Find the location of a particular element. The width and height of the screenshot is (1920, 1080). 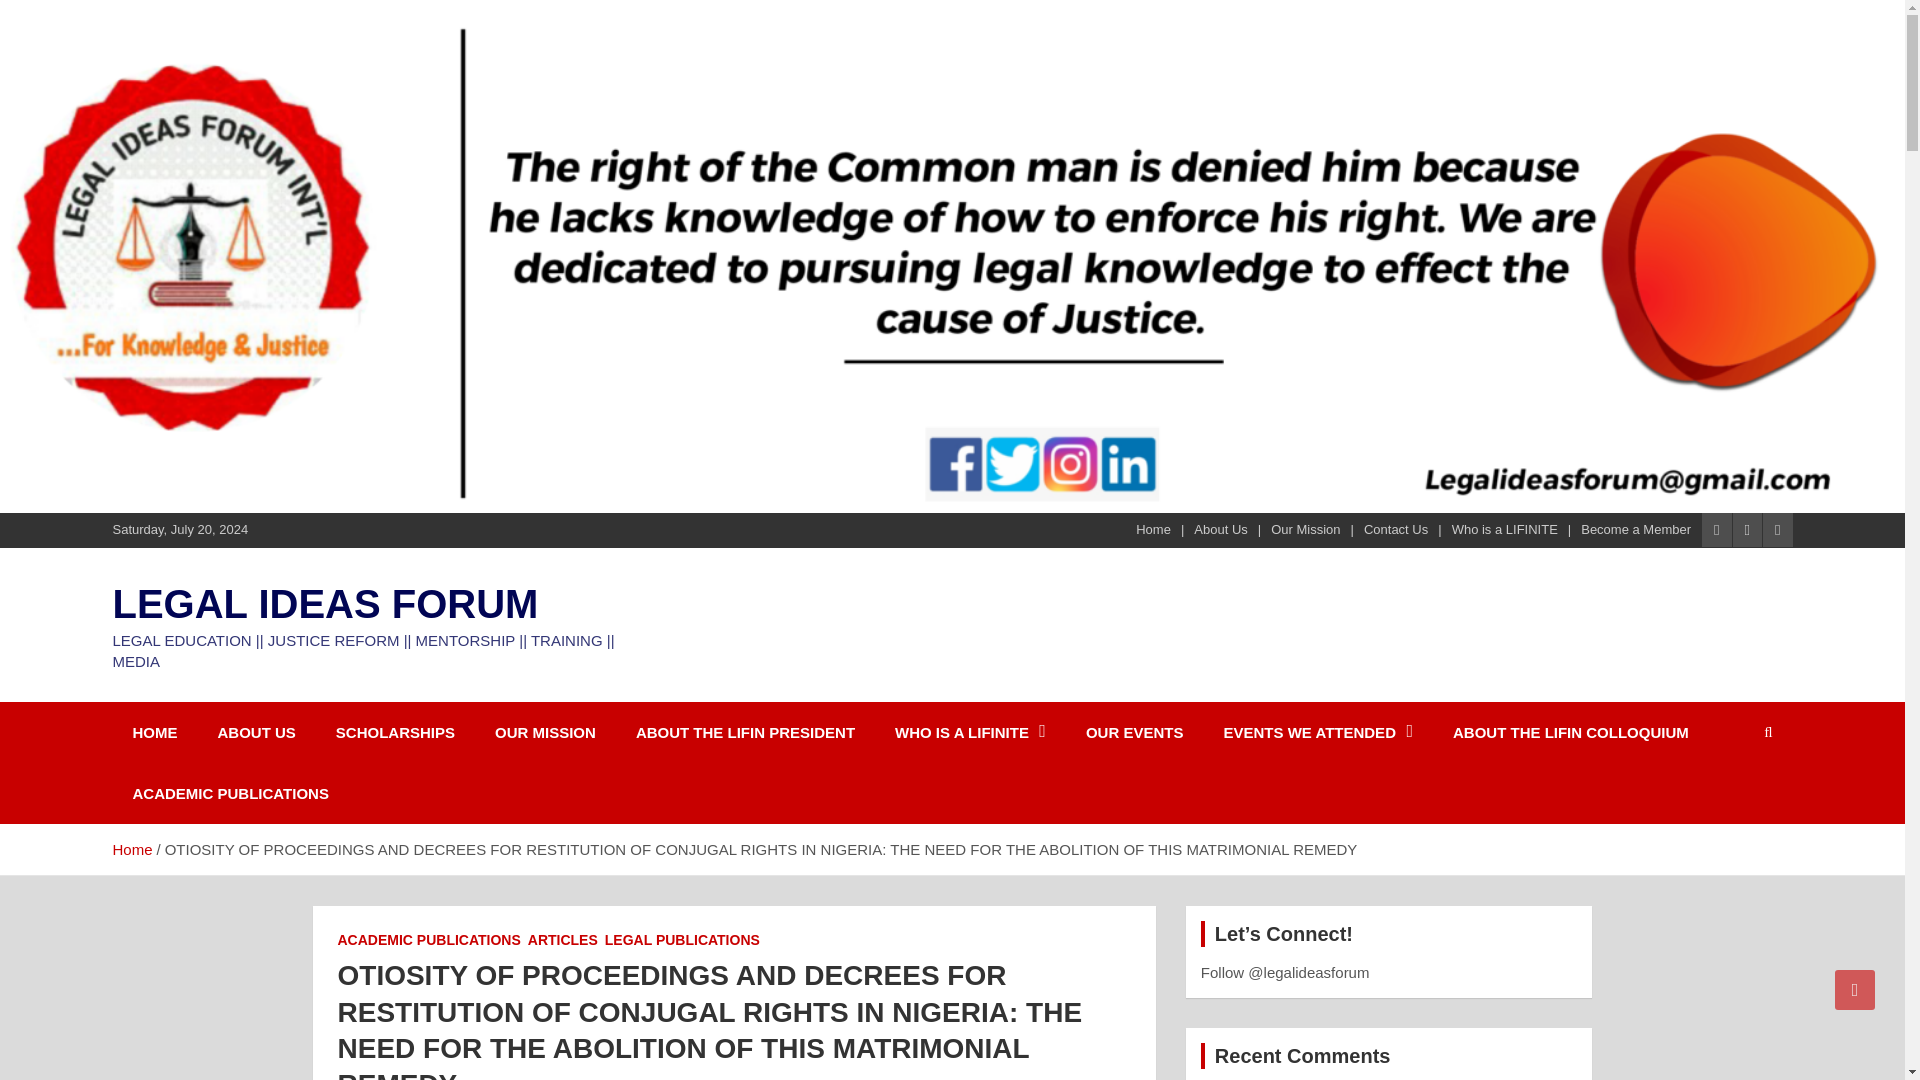

Become a Member is located at coordinates (1636, 529).